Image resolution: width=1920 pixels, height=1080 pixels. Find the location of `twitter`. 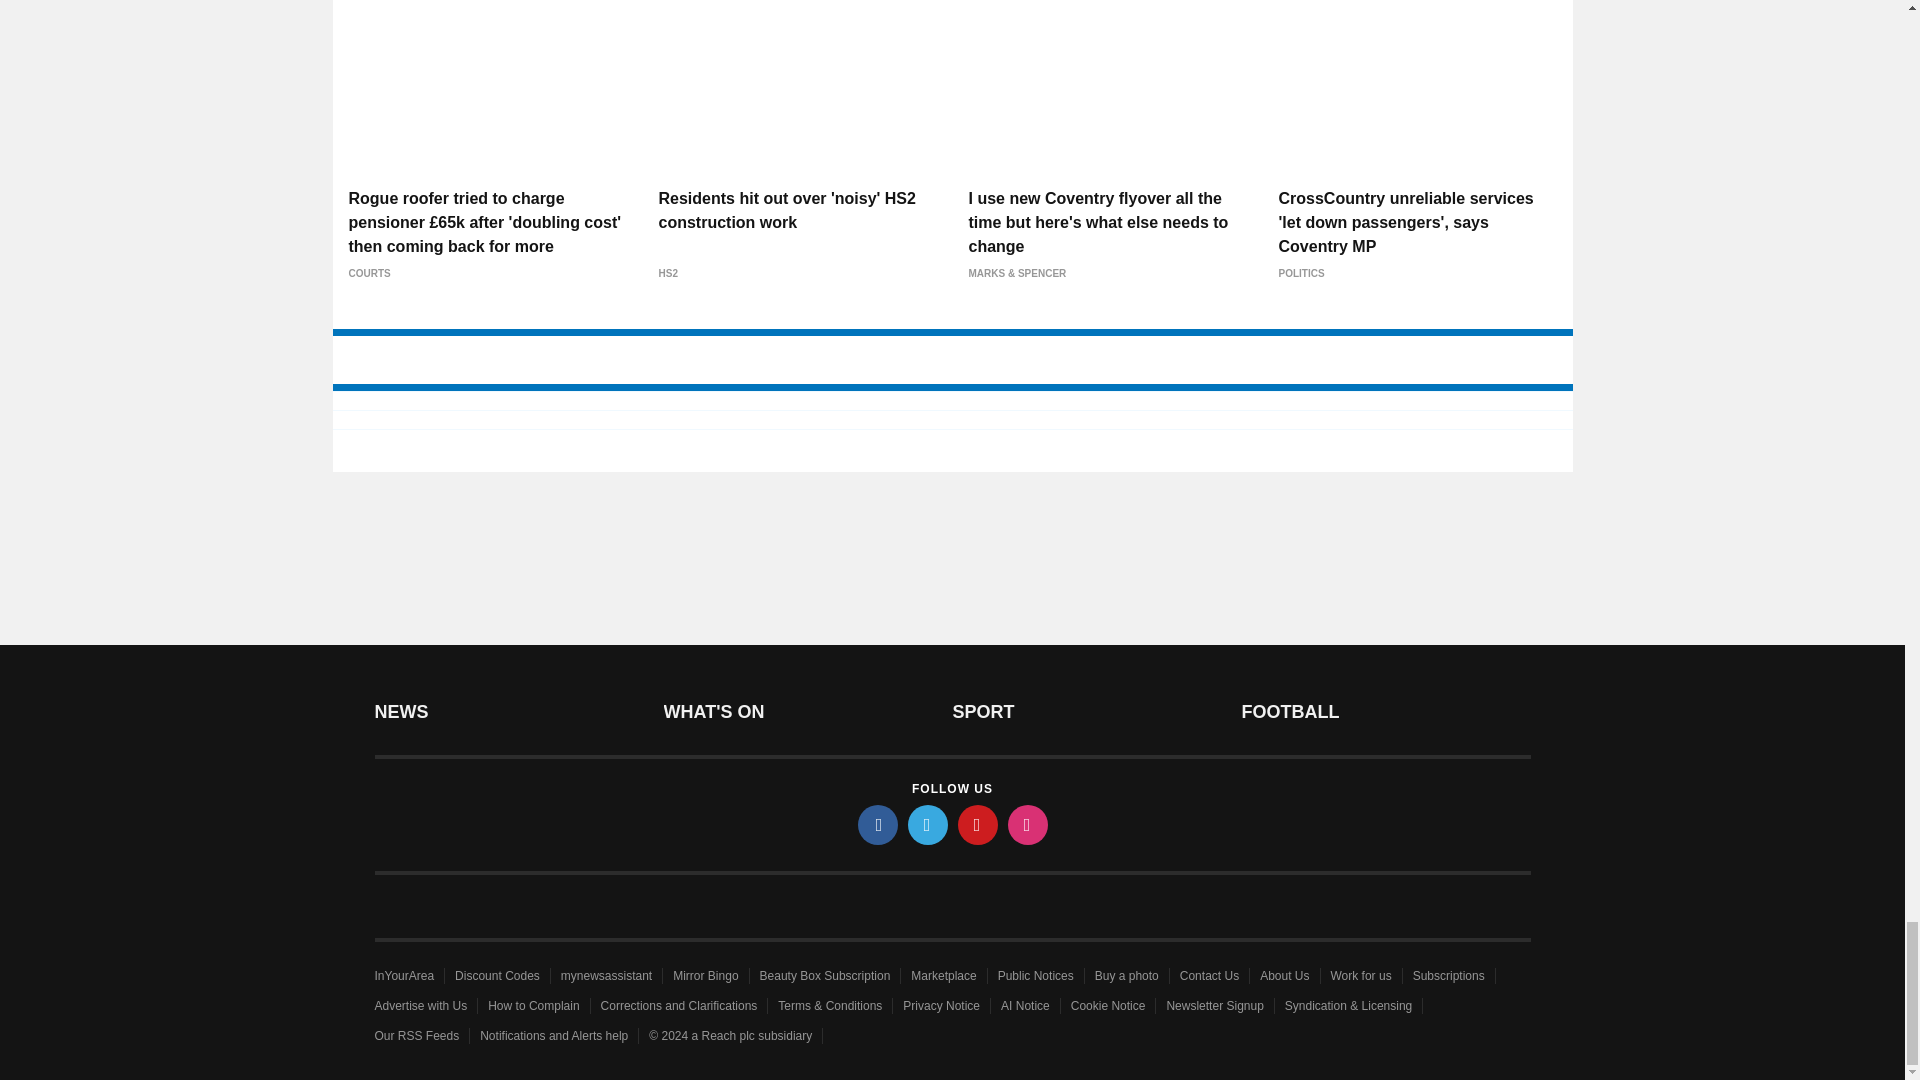

twitter is located at coordinates (928, 824).